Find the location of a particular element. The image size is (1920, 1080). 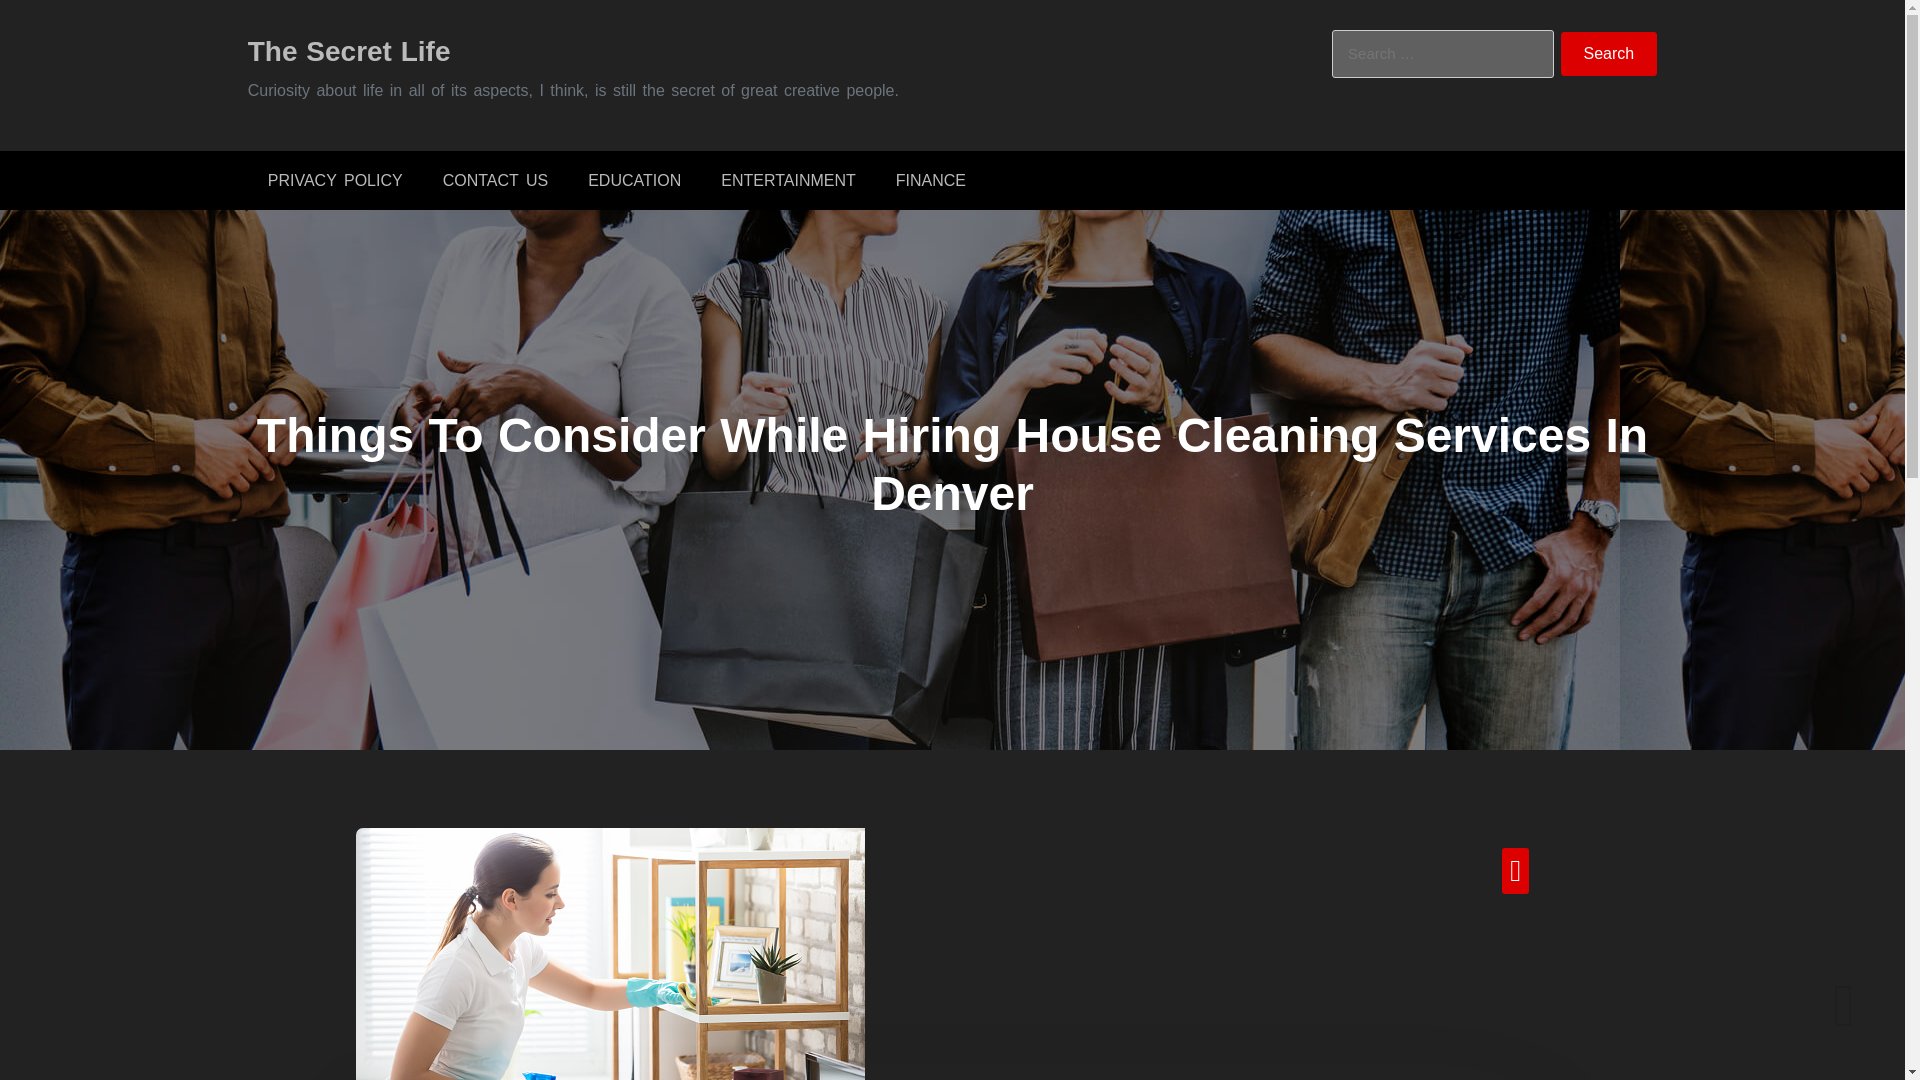

FINANCE is located at coordinates (930, 180).